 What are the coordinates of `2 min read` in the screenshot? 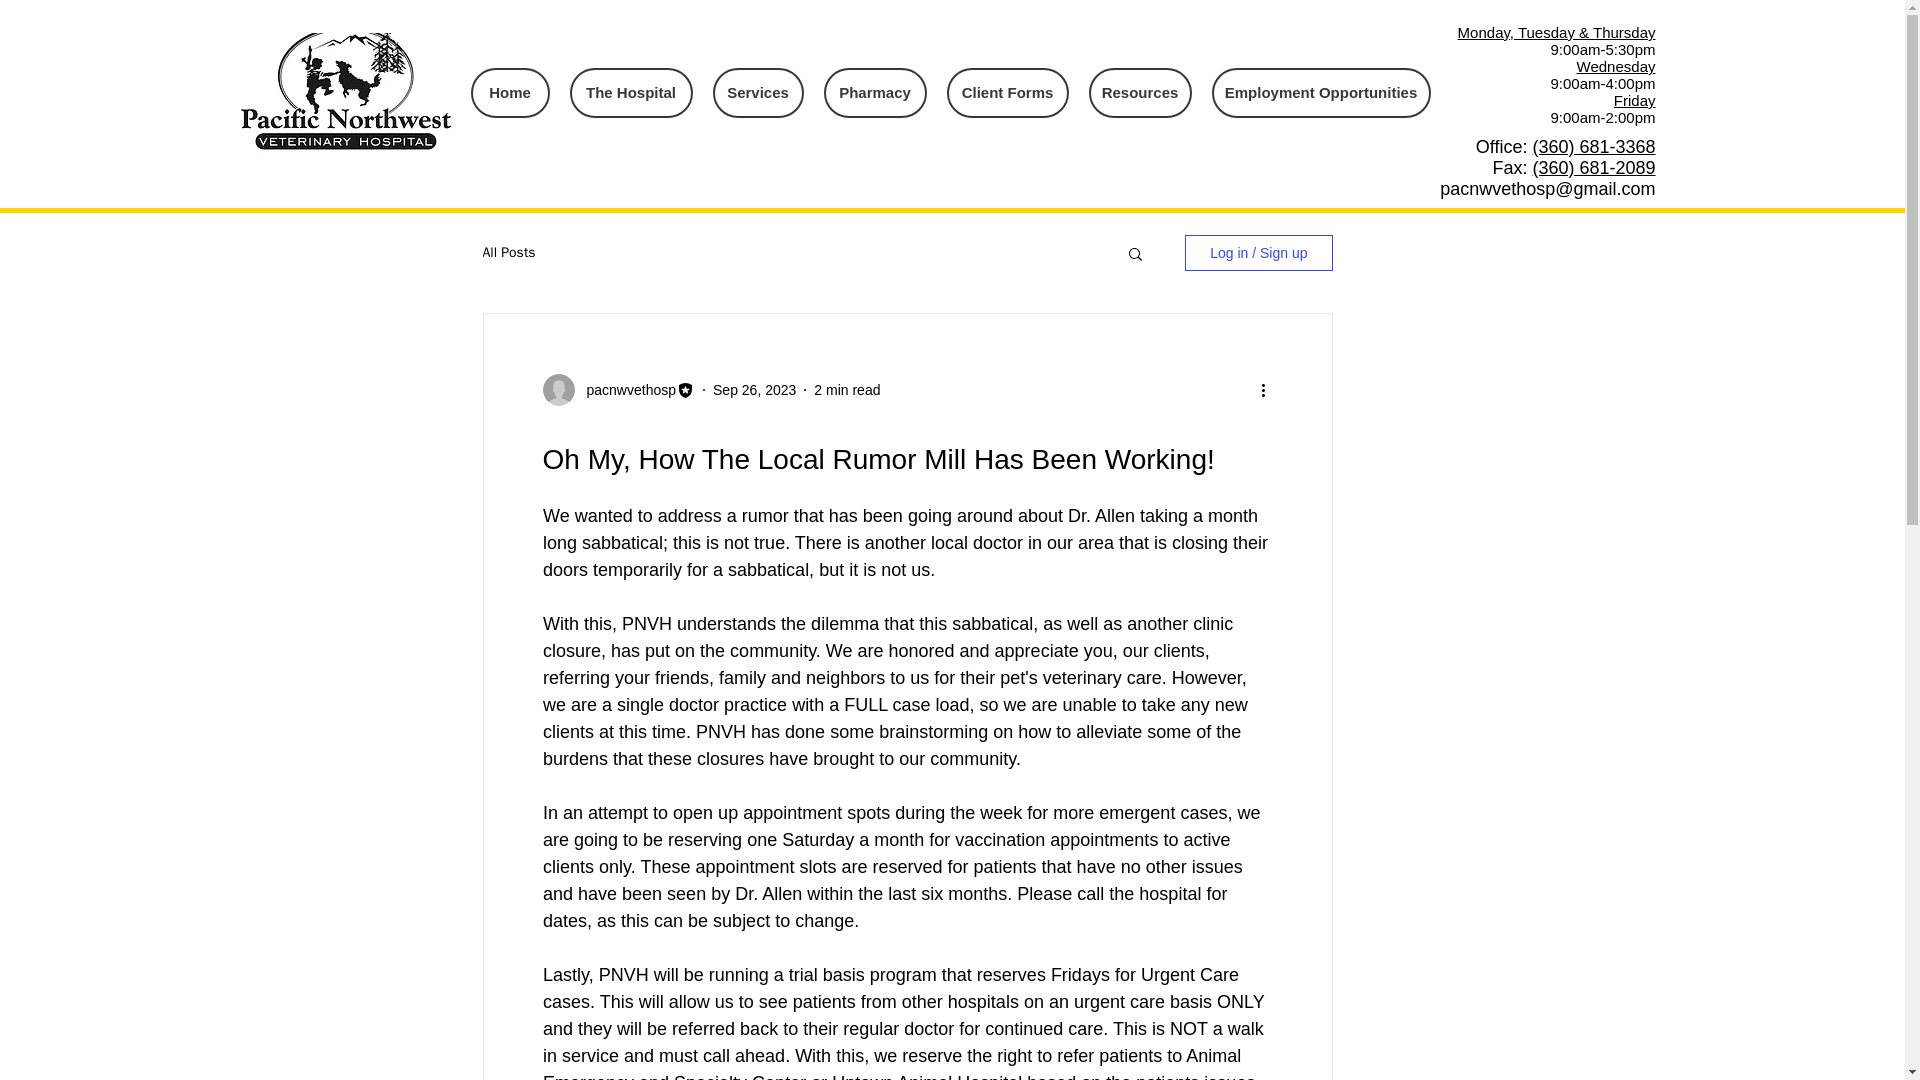 It's located at (846, 390).